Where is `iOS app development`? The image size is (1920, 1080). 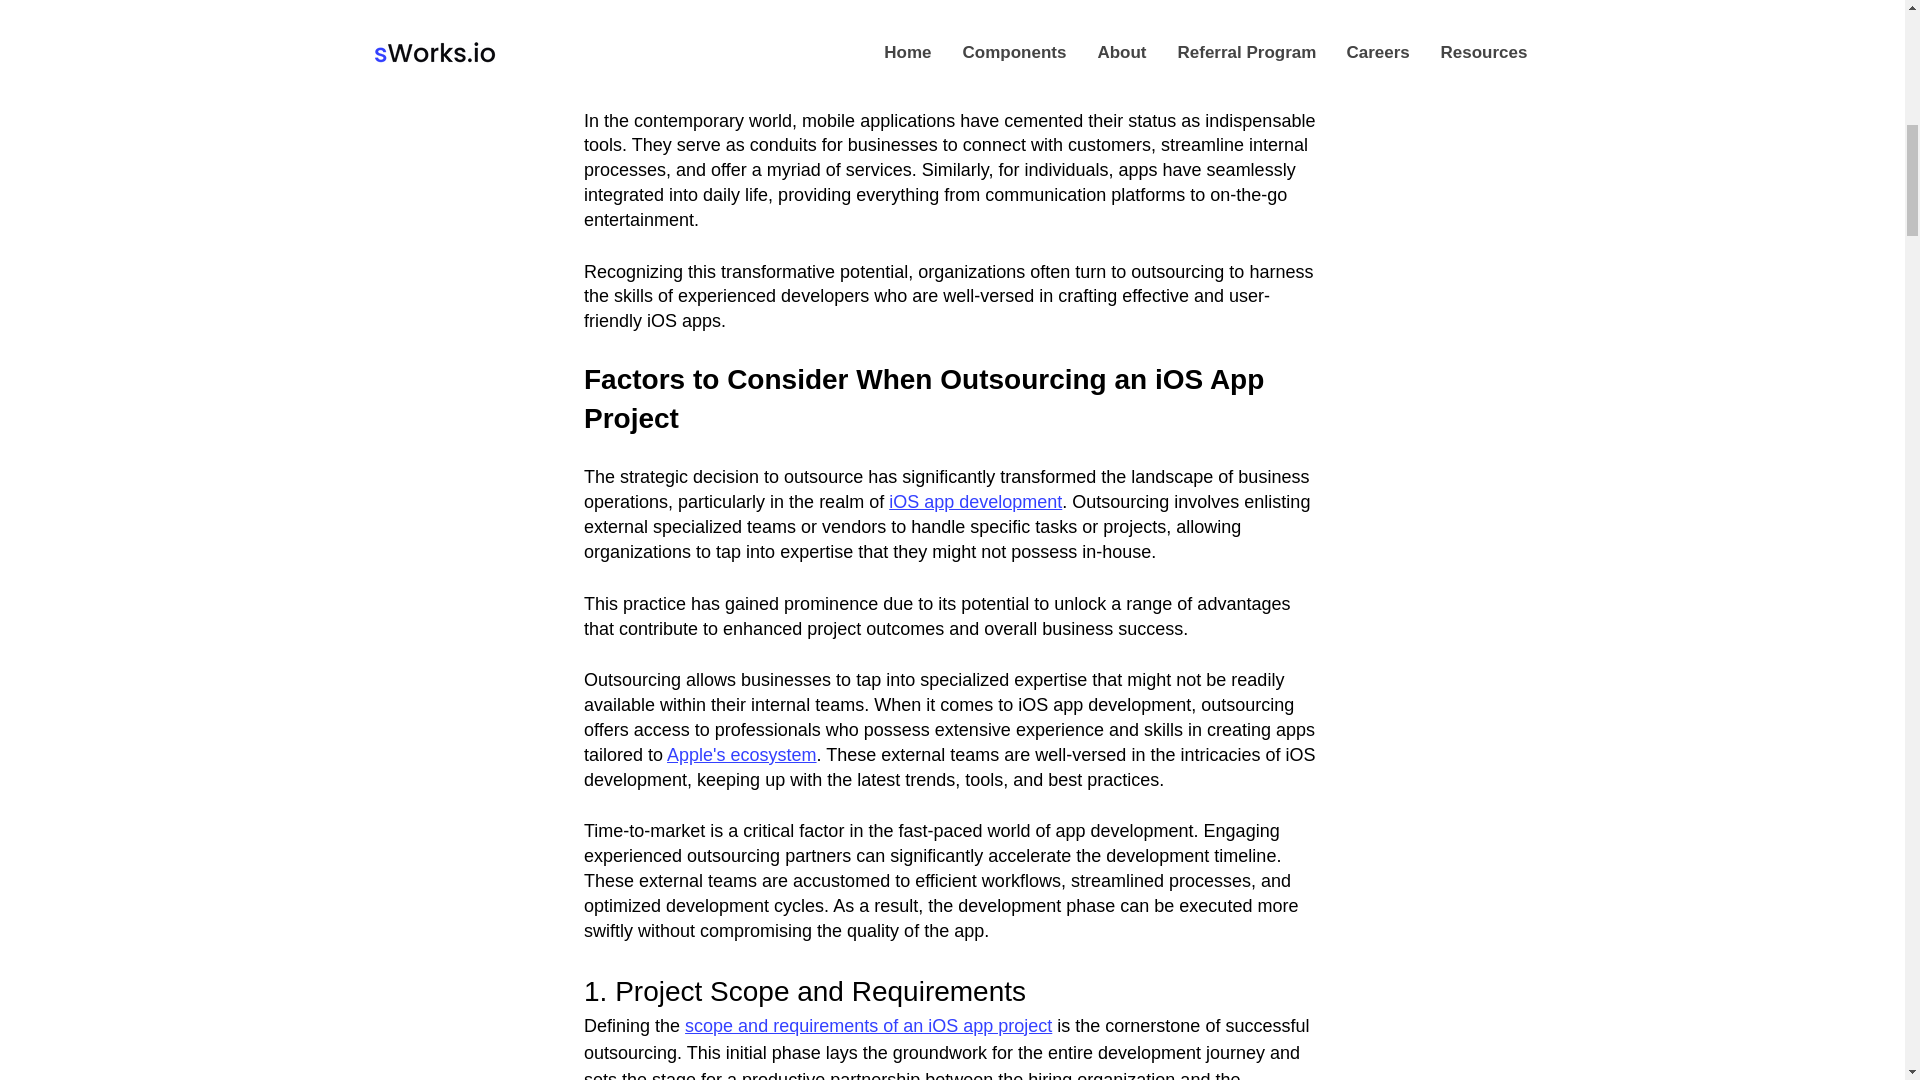 iOS app development is located at coordinates (974, 502).